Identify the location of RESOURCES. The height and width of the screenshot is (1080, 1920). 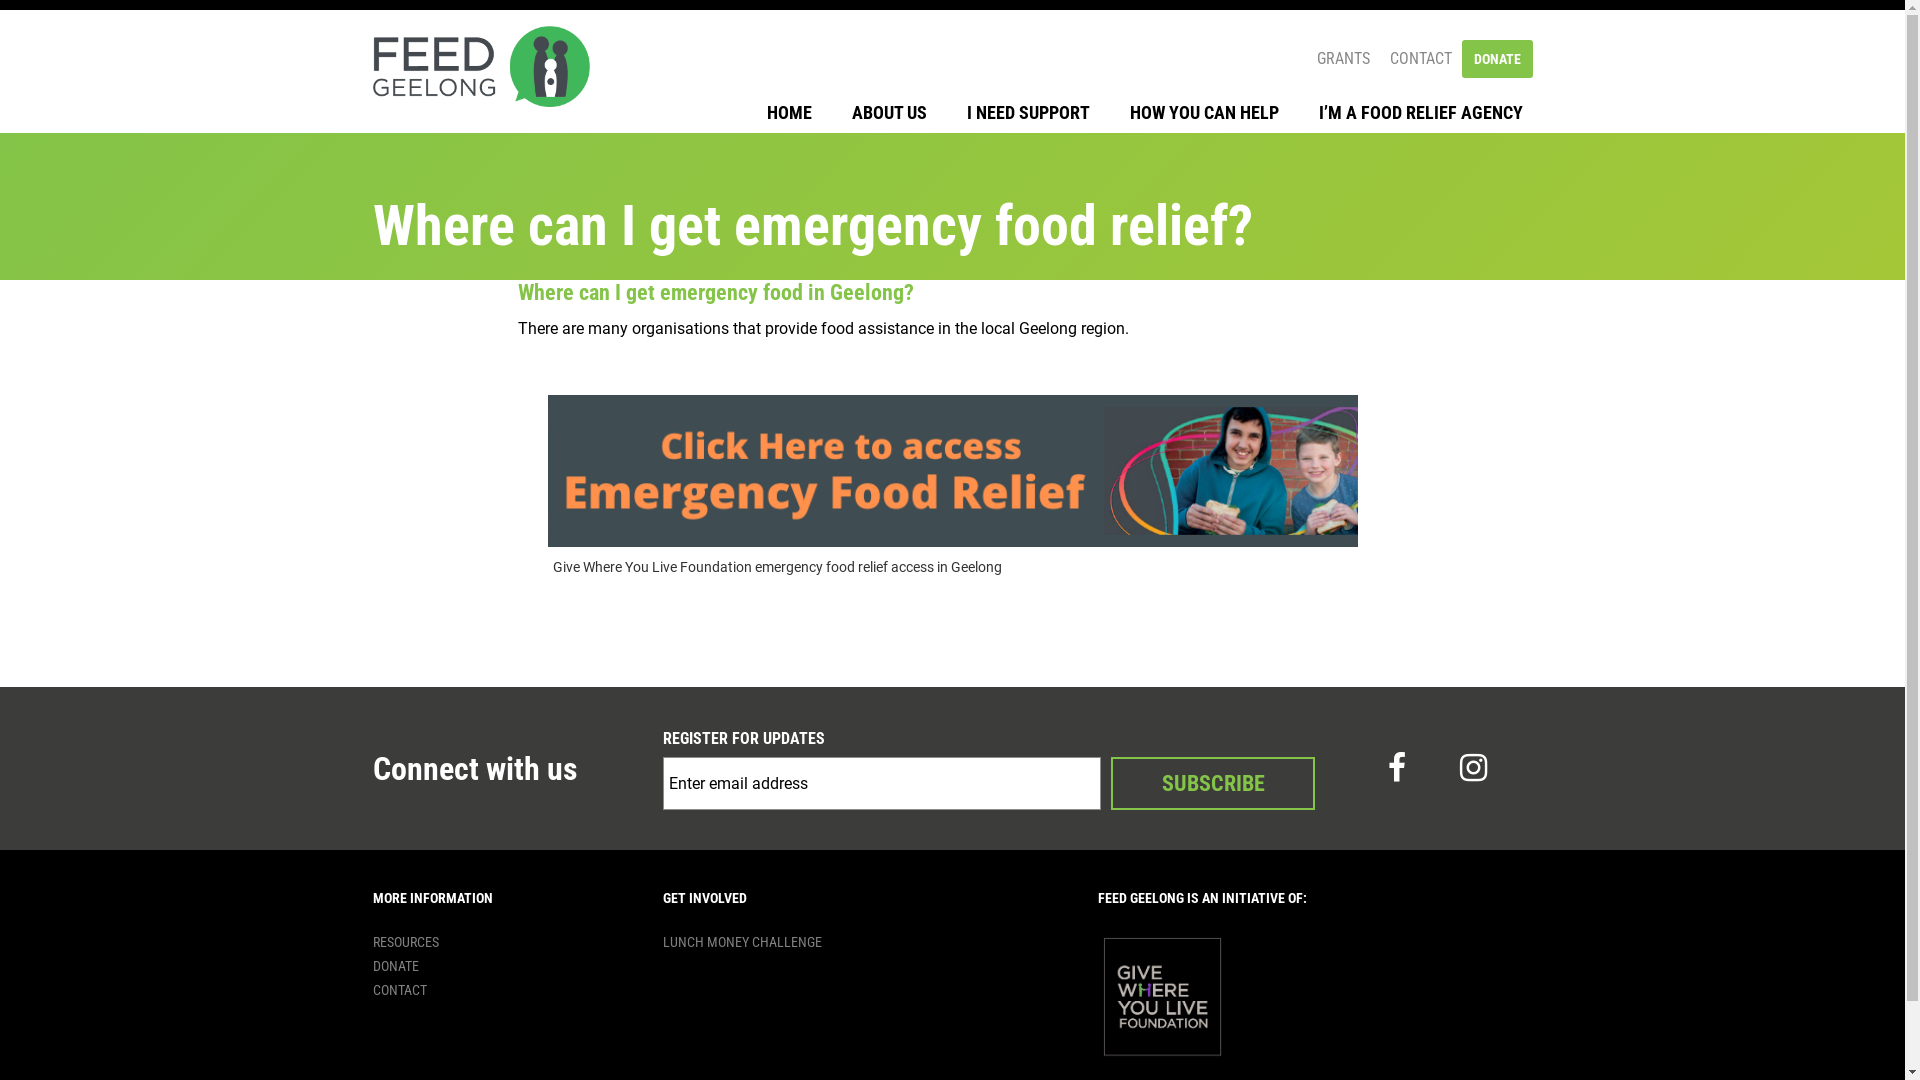
(405, 942).